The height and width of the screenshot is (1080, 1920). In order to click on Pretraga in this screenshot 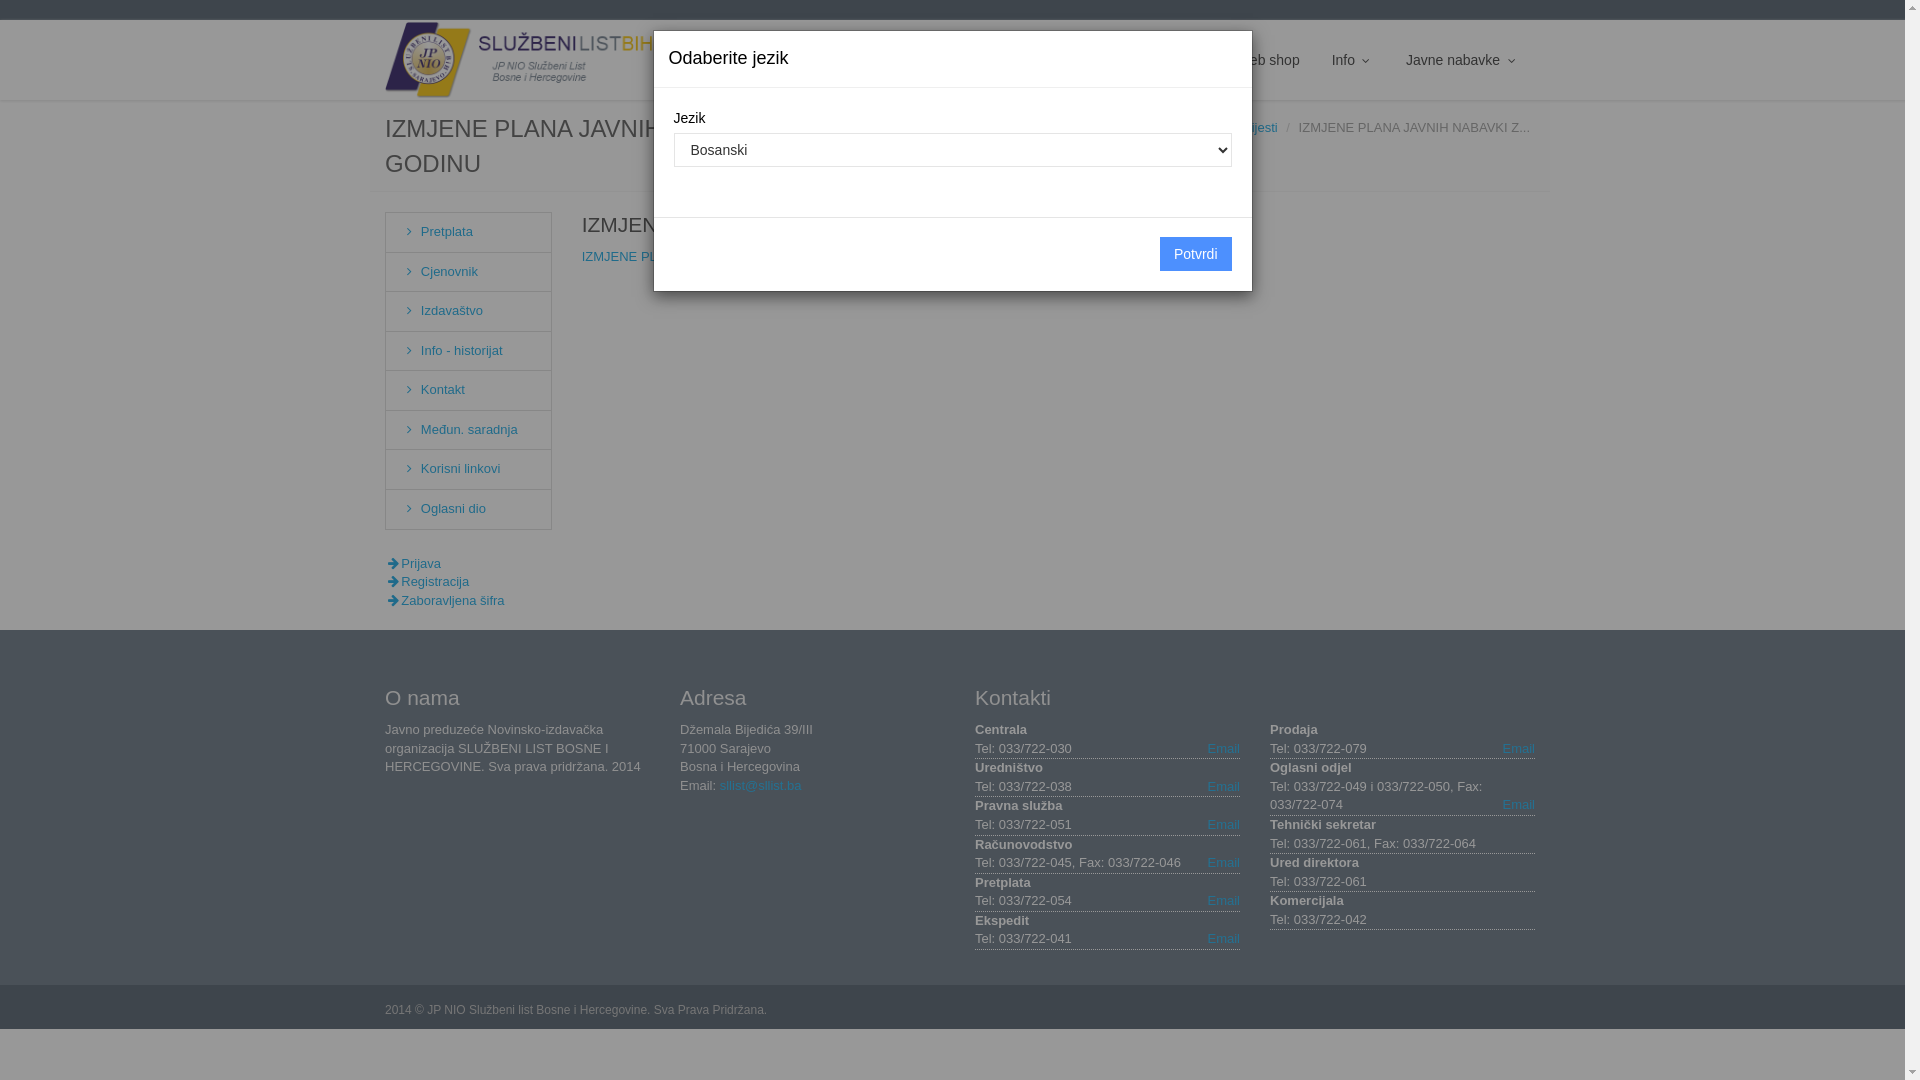, I will do `click(1109, 60)`.